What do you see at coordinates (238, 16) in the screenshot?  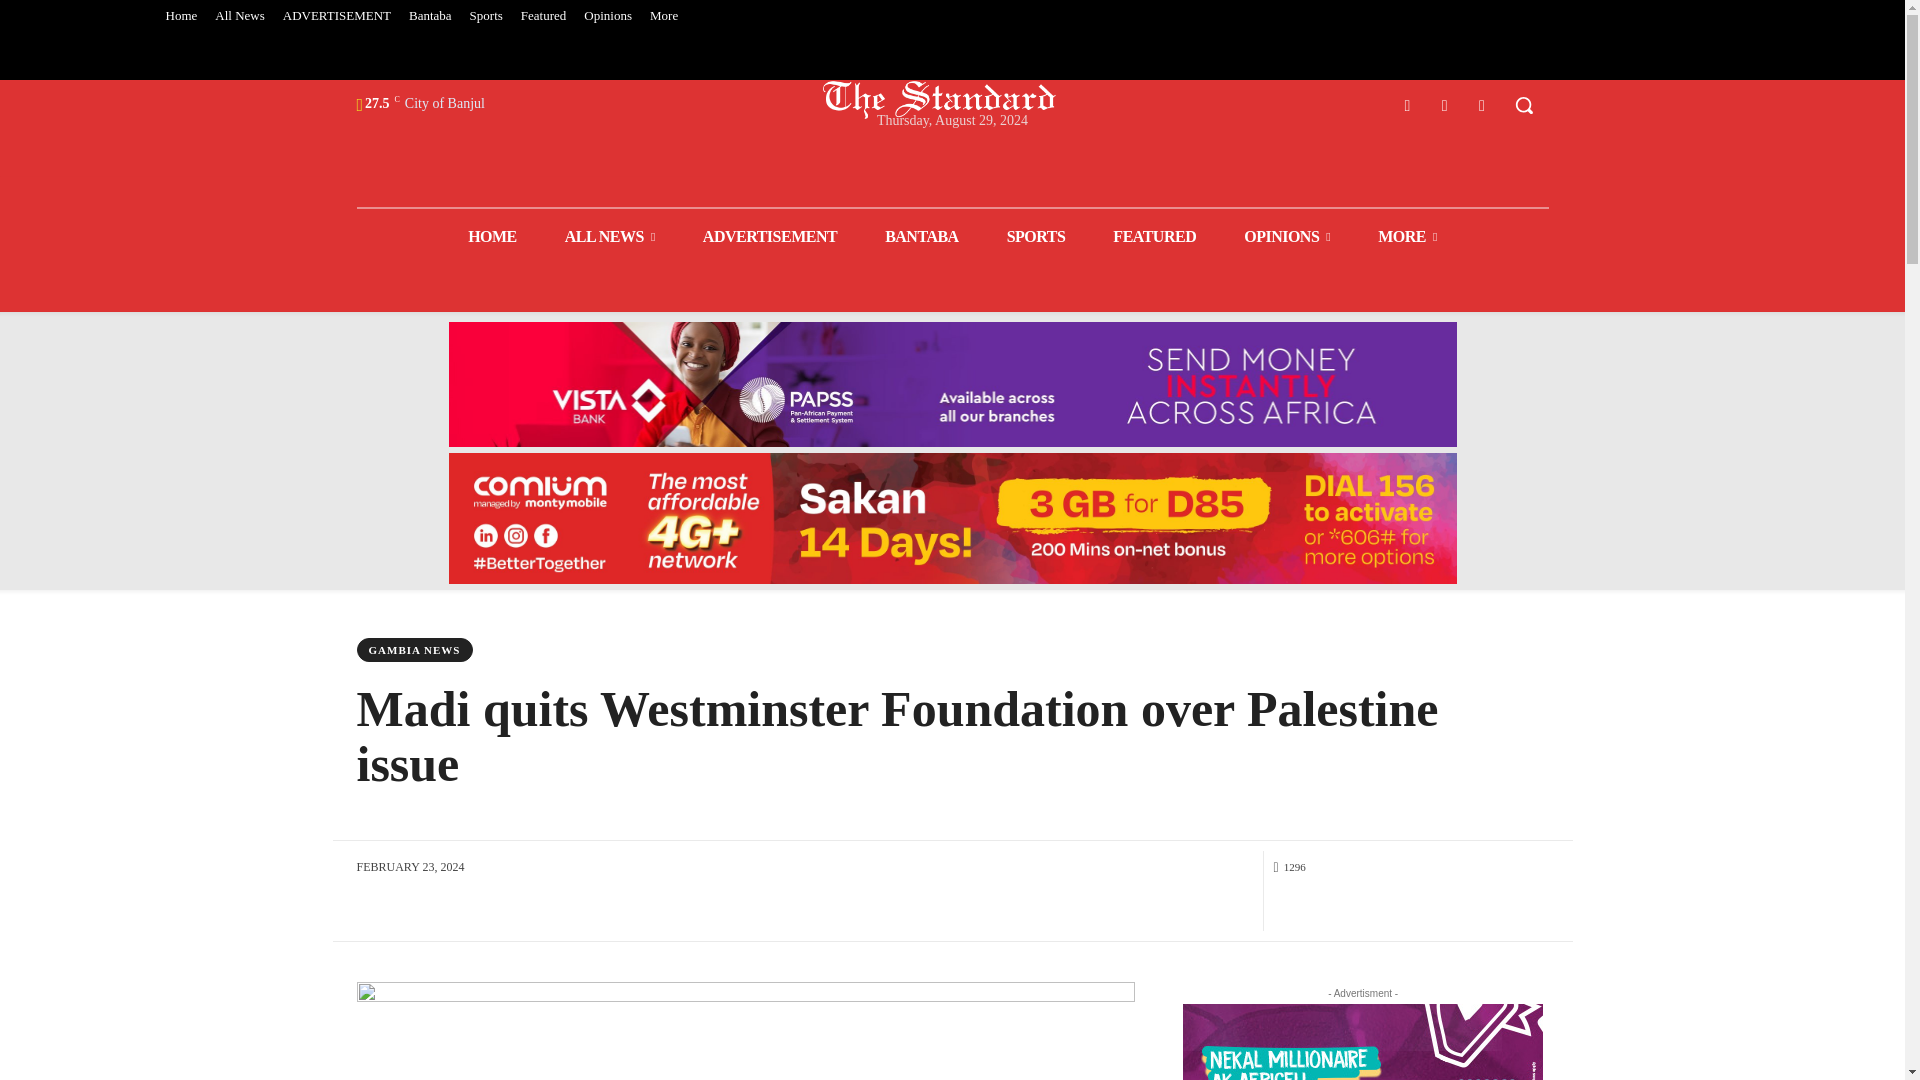 I see `All News` at bounding box center [238, 16].